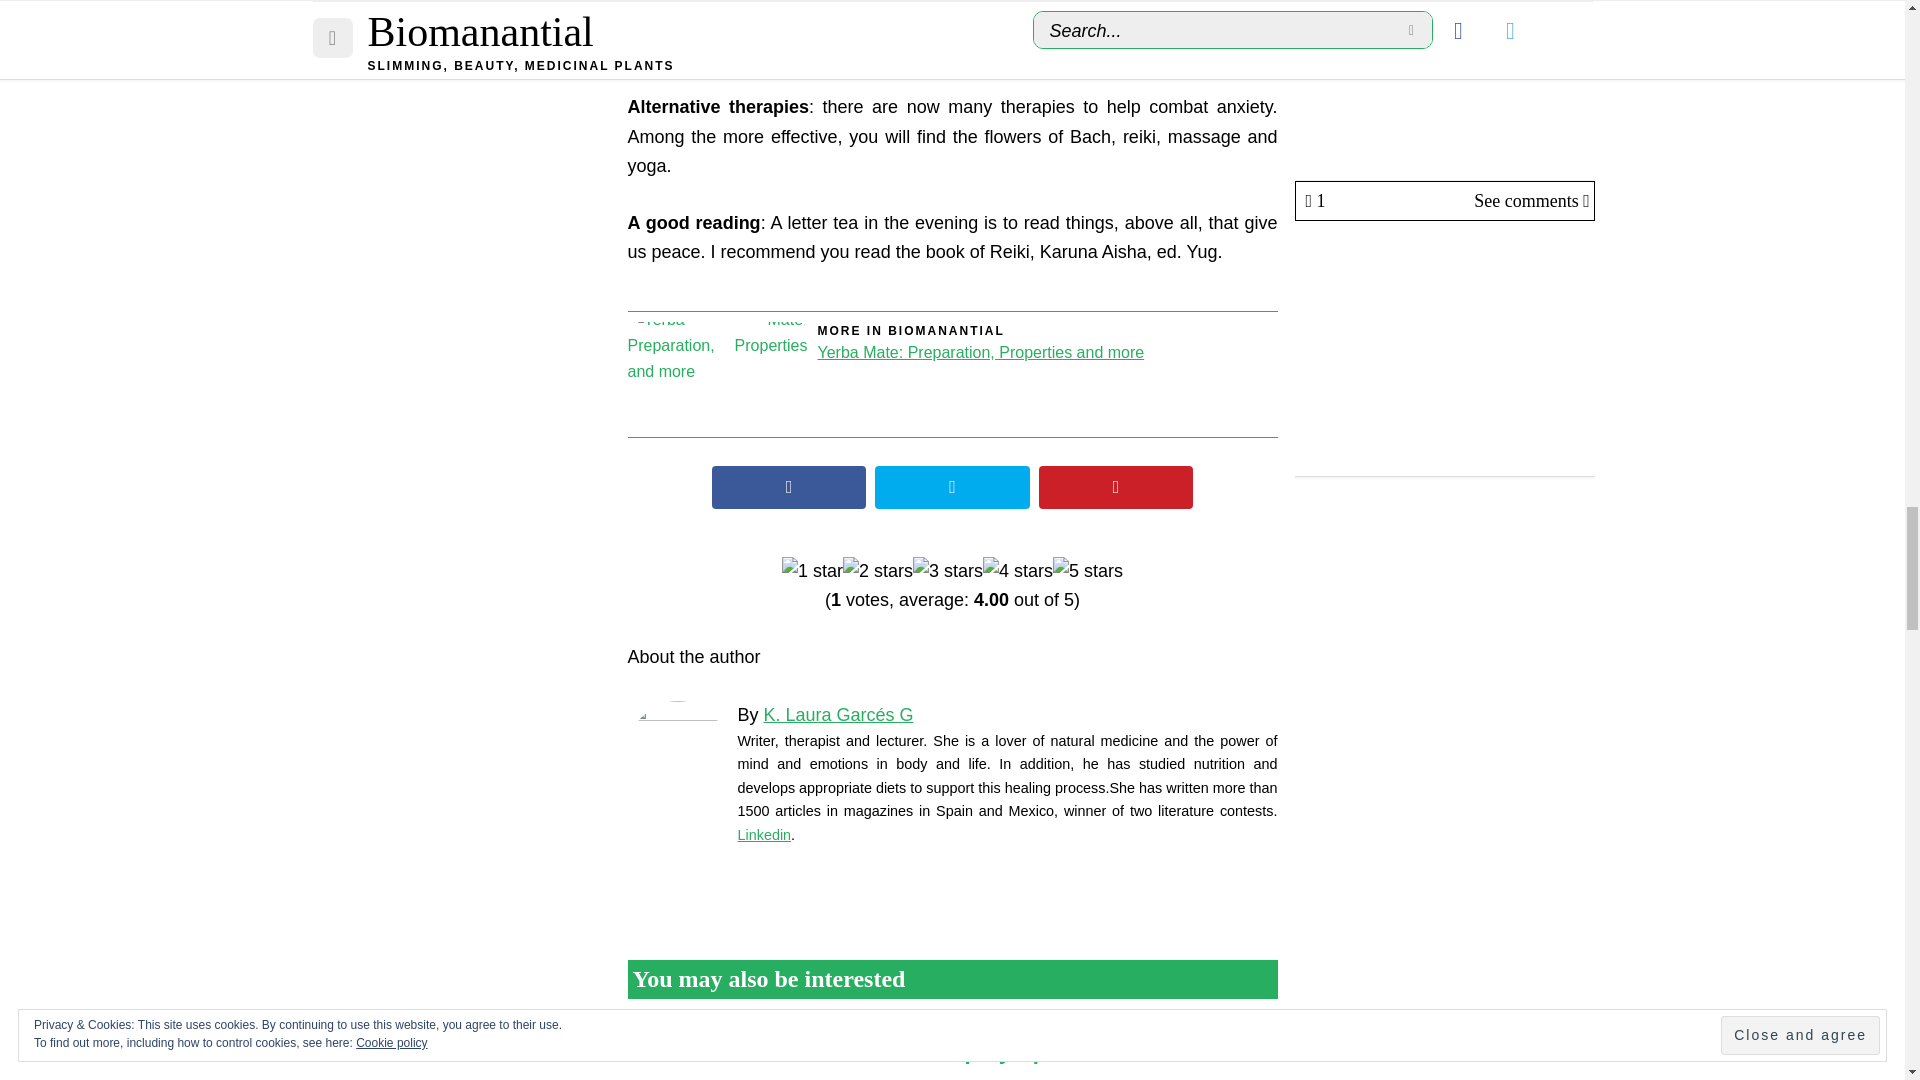 The width and height of the screenshot is (1920, 1080). Describe the element at coordinates (812, 572) in the screenshot. I see `1 star` at that location.